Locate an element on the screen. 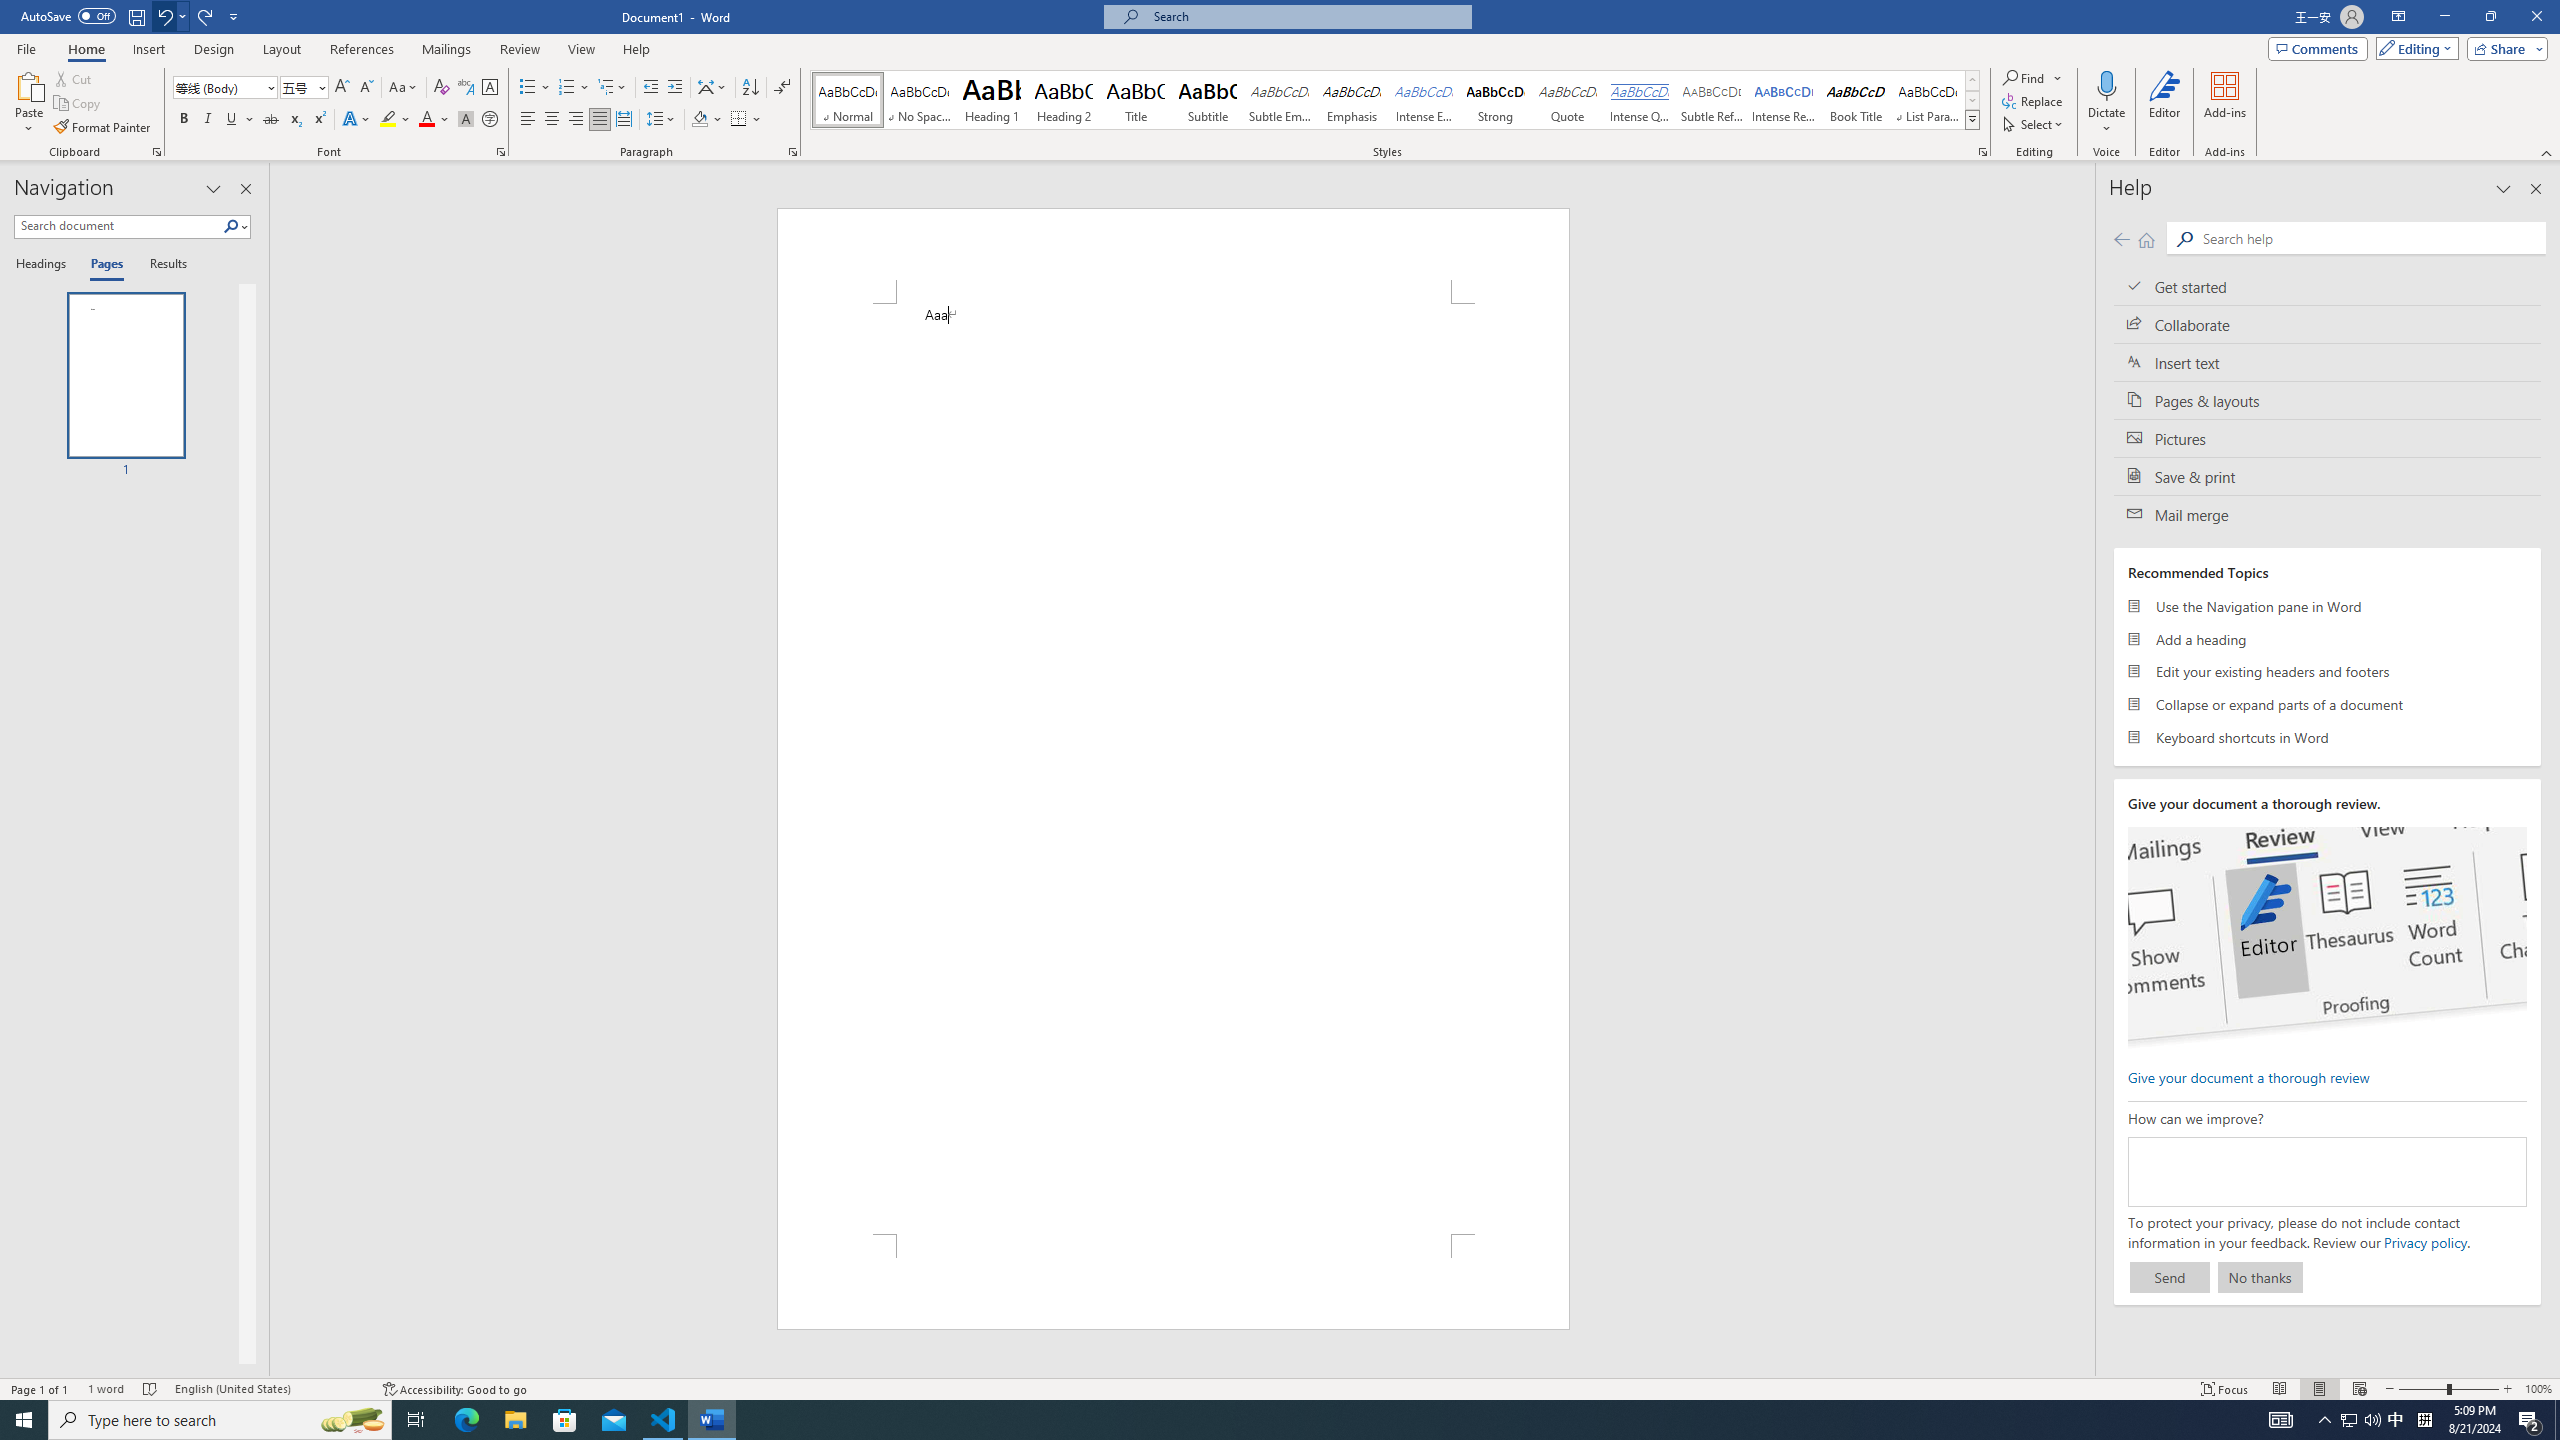 The height and width of the screenshot is (1440, 2560). How can we improve? is located at coordinates (2326, 1172).